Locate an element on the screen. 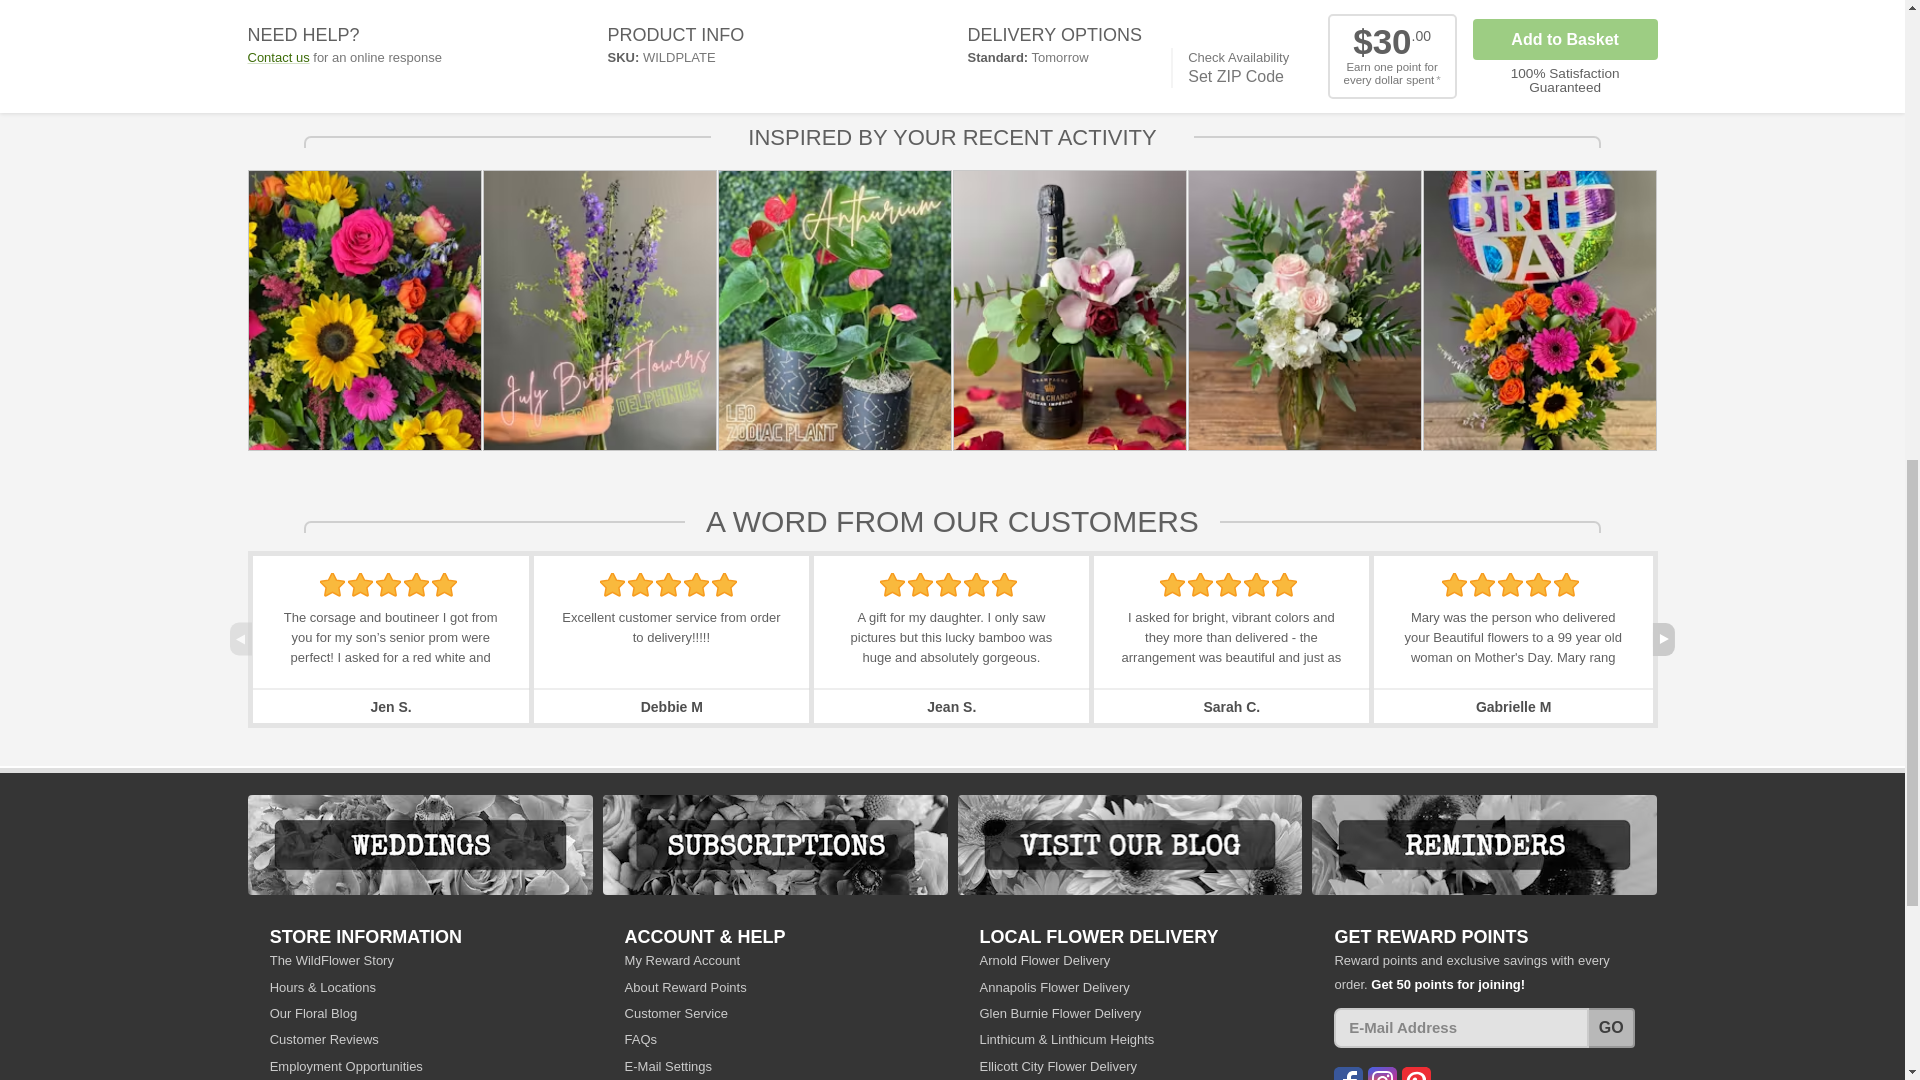  Full Star is located at coordinates (388, 585).